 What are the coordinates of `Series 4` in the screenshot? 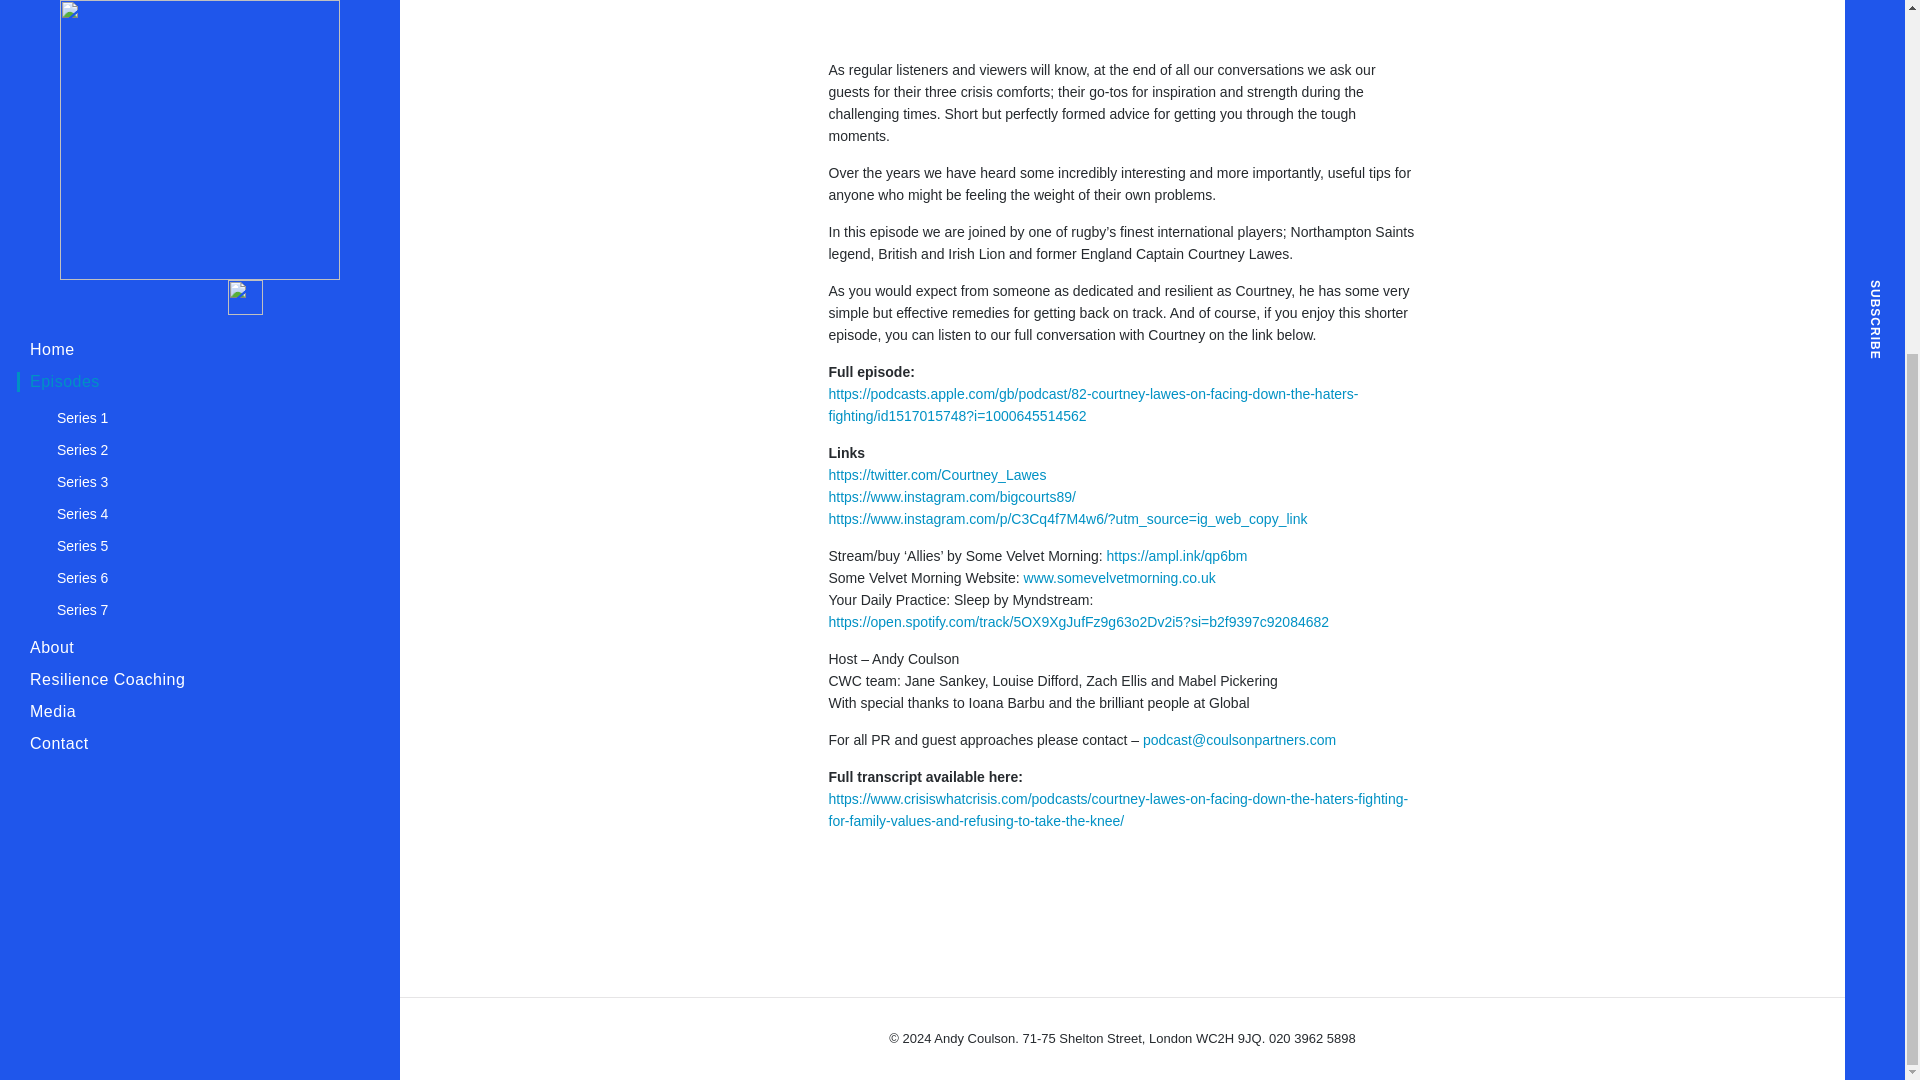 It's located at (197, 8).